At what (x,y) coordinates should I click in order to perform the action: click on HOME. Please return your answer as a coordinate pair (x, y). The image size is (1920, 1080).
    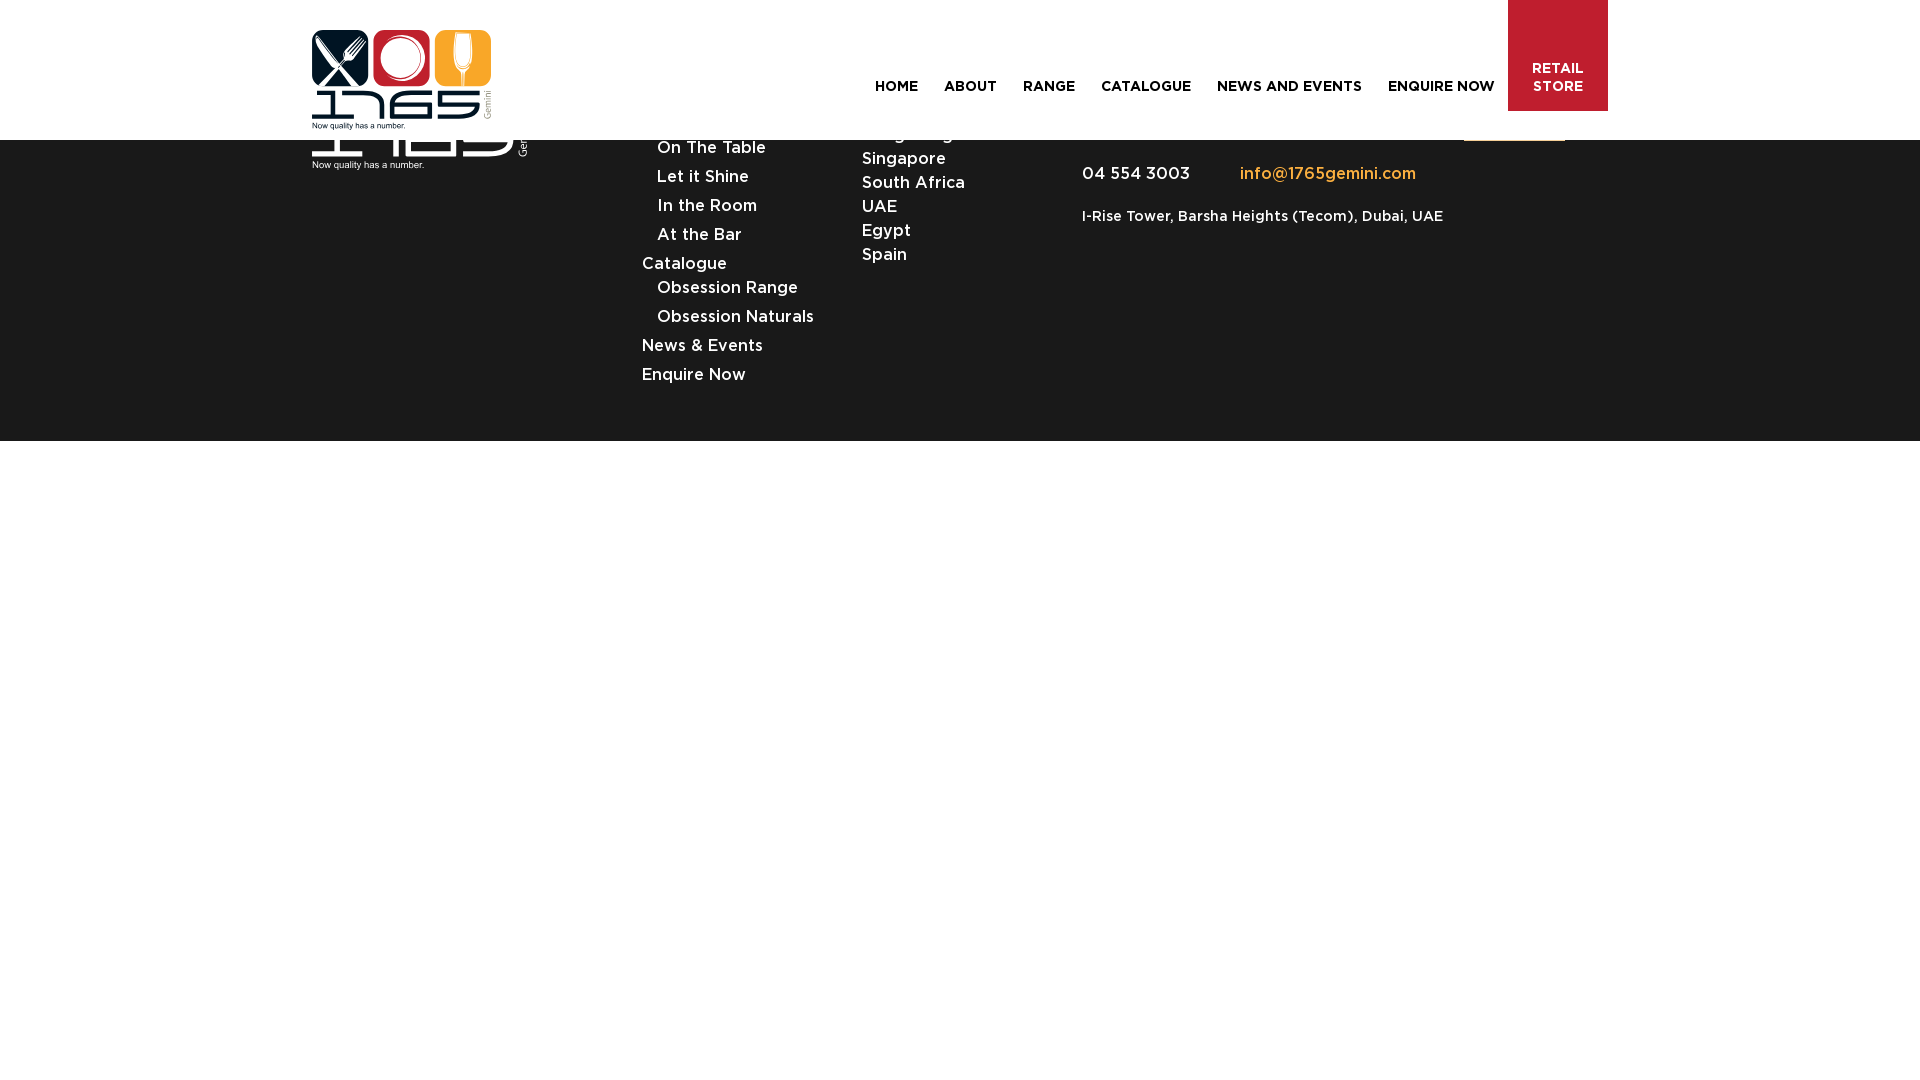
    Looking at the image, I should click on (896, 86).